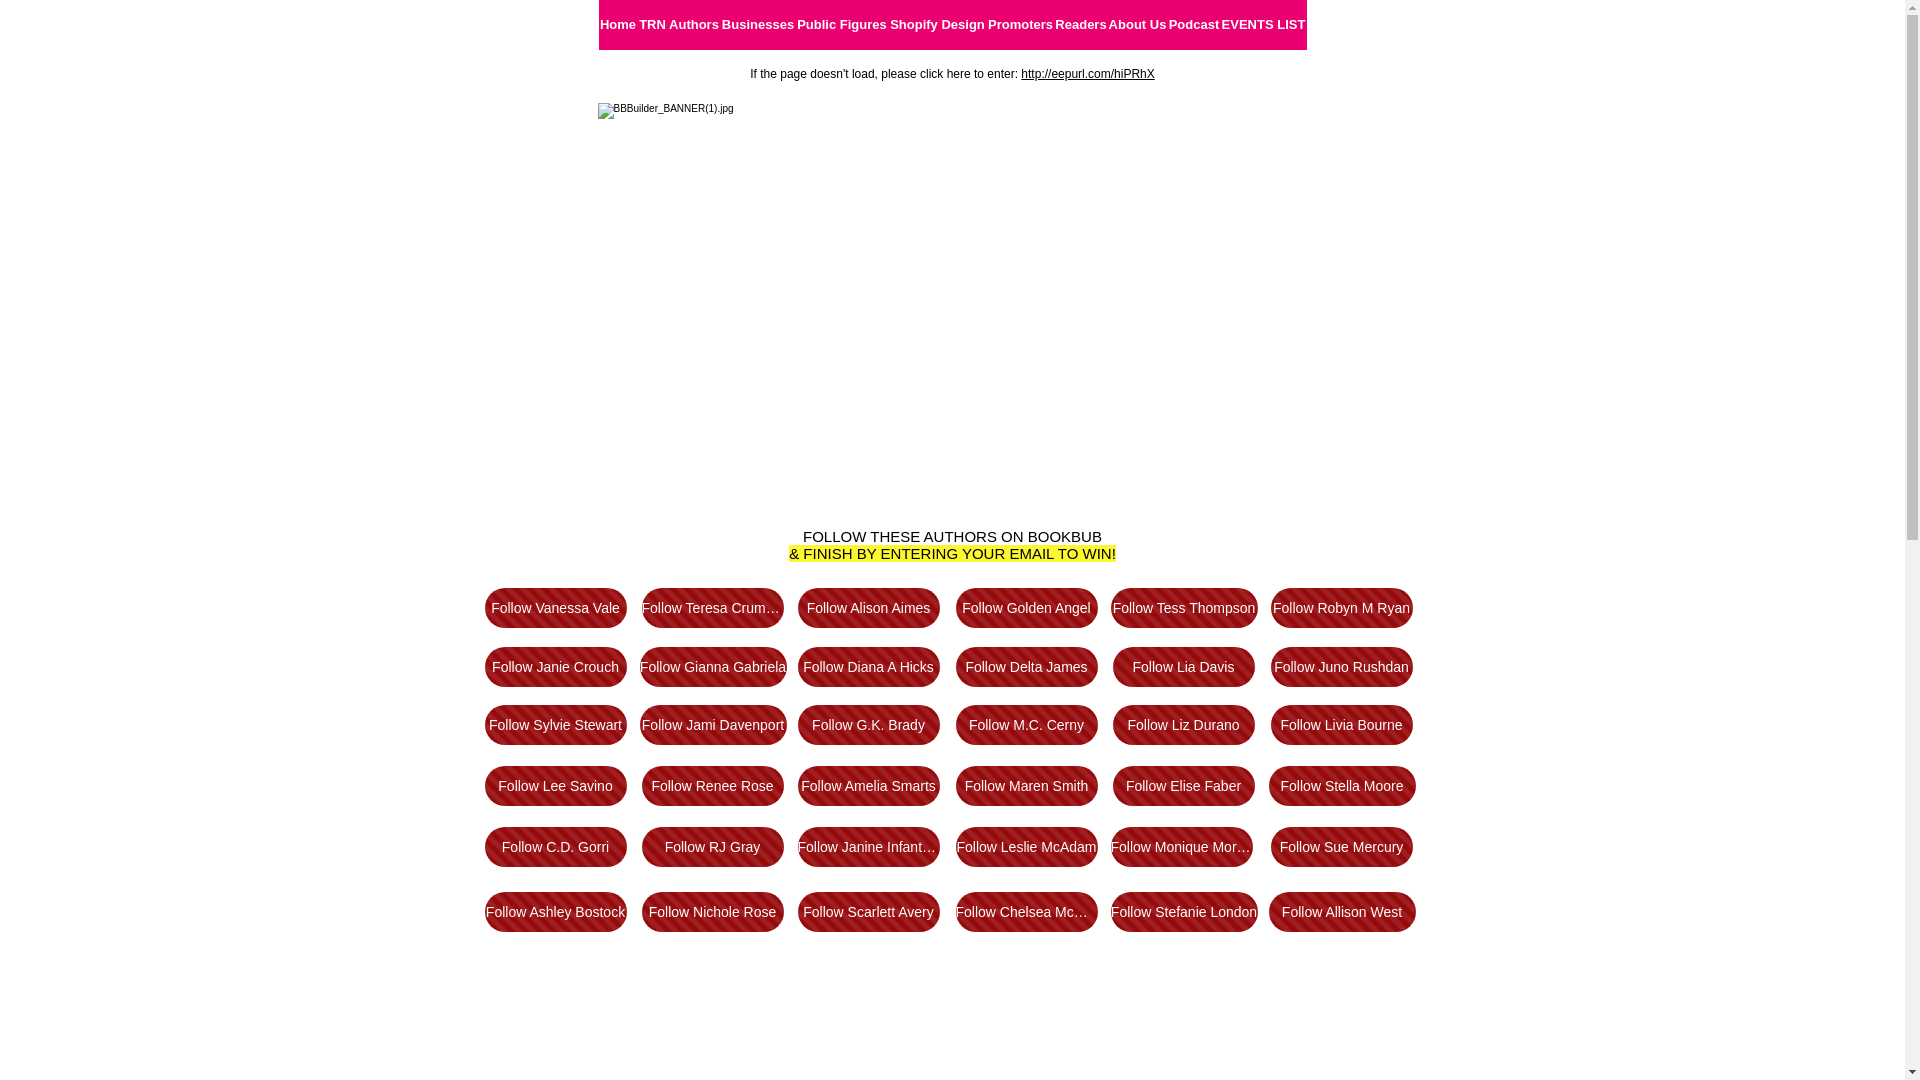  What do you see at coordinates (1341, 667) in the screenshot?
I see `Follow Juno Rushdan` at bounding box center [1341, 667].